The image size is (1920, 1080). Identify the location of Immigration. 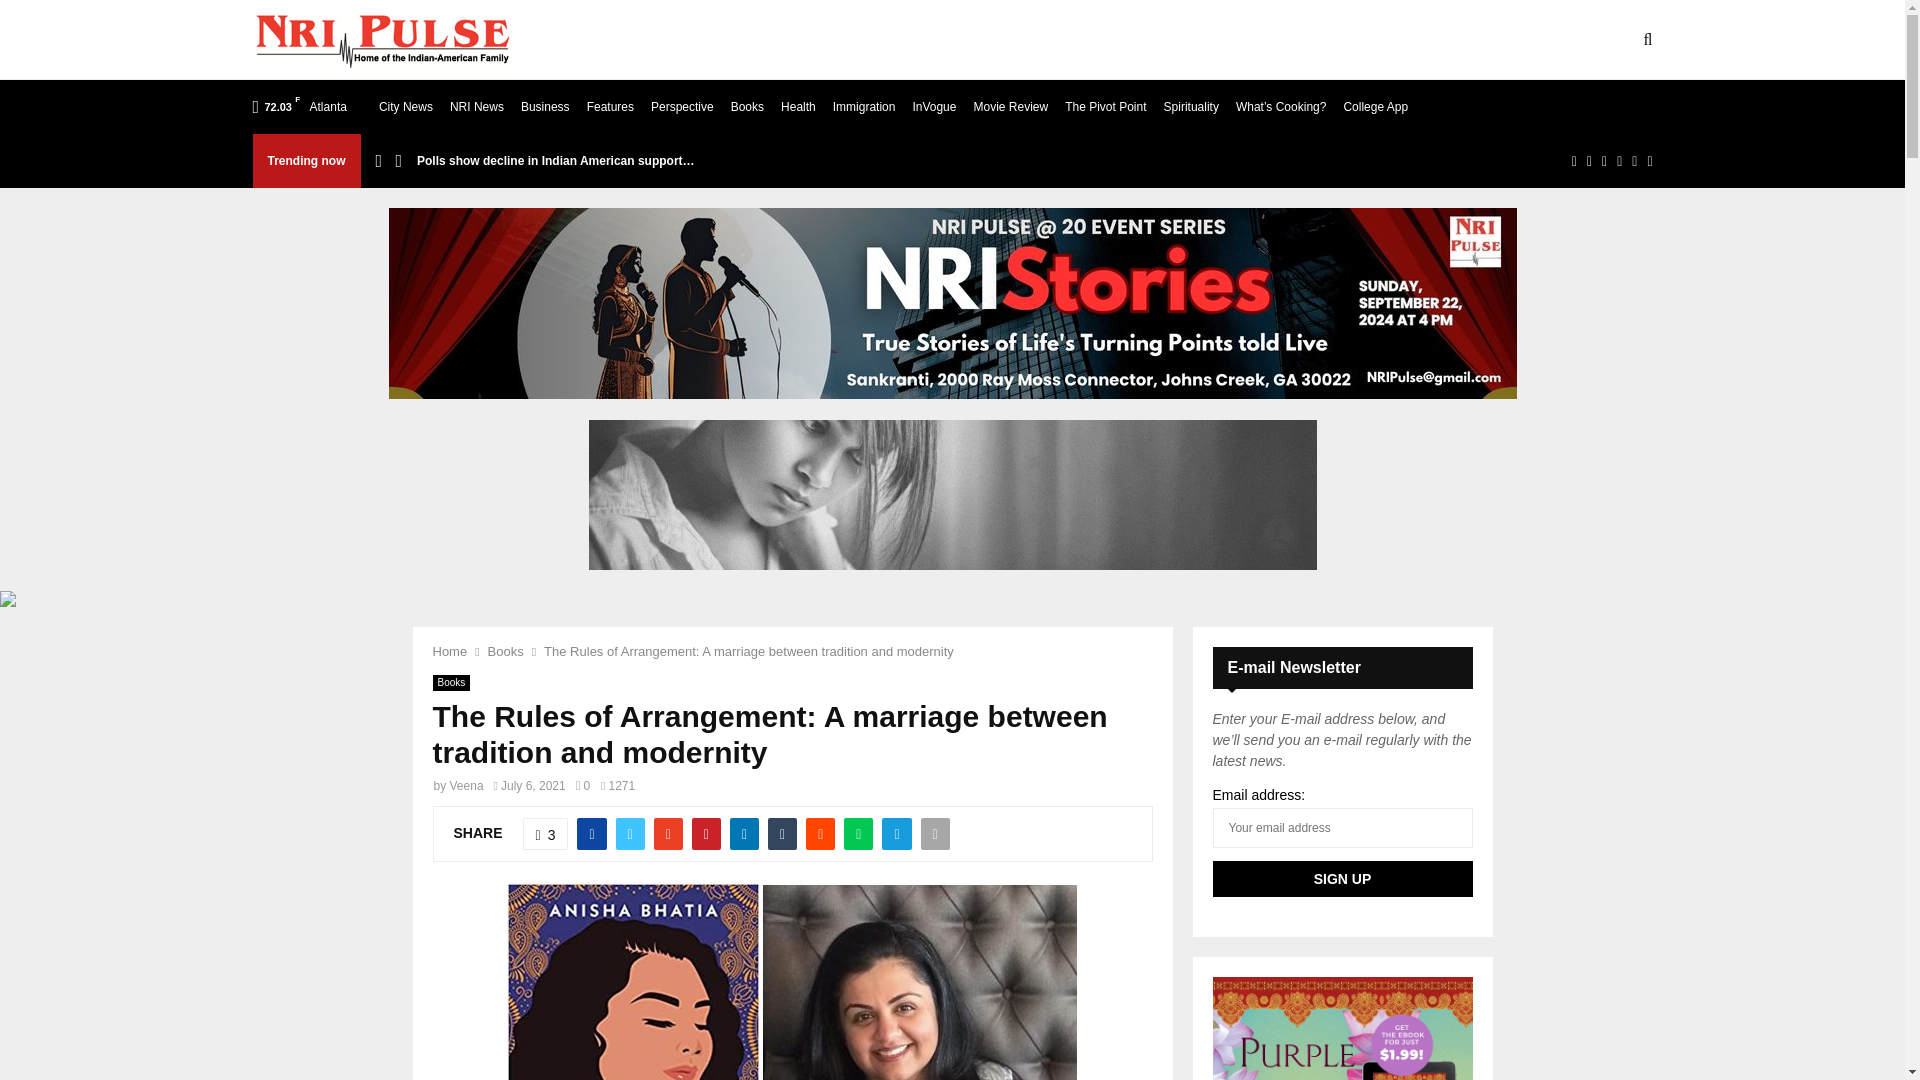
(864, 106).